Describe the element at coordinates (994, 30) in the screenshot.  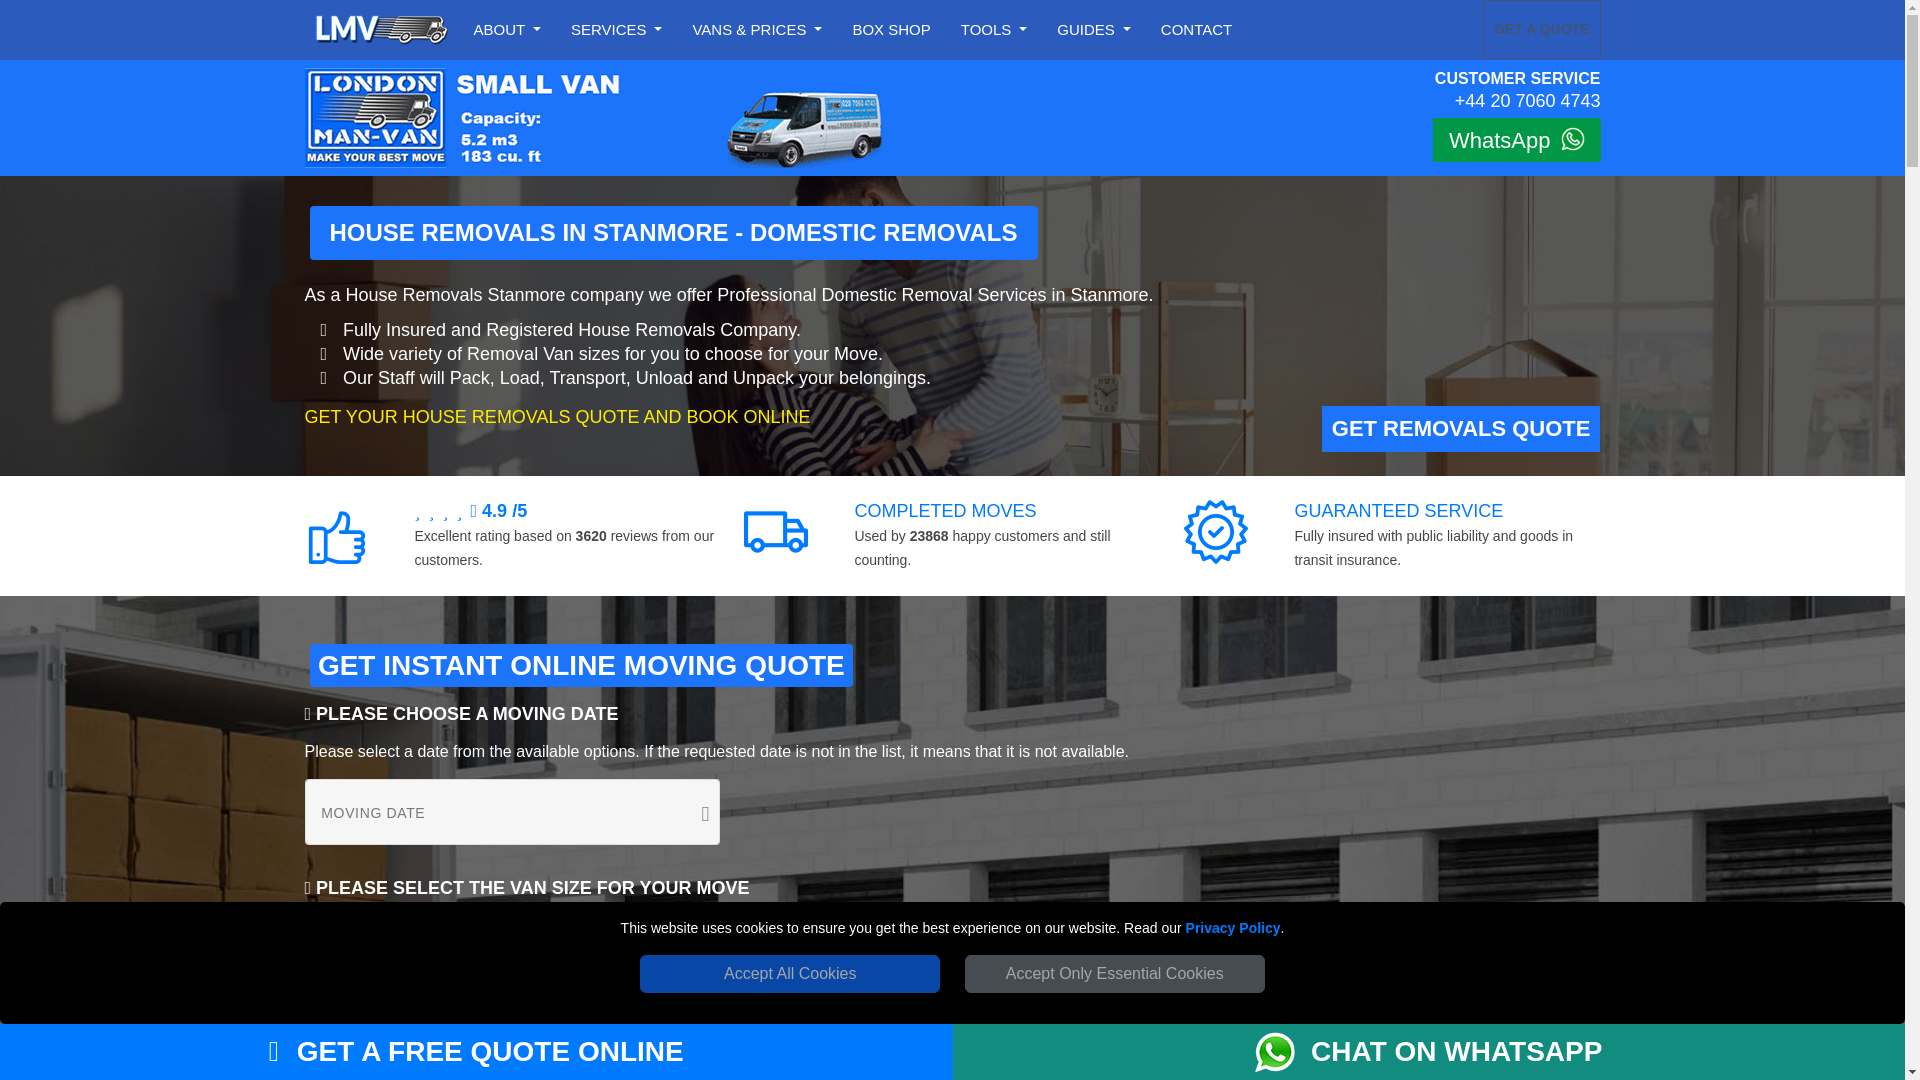
I see `TOOLS` at that location.